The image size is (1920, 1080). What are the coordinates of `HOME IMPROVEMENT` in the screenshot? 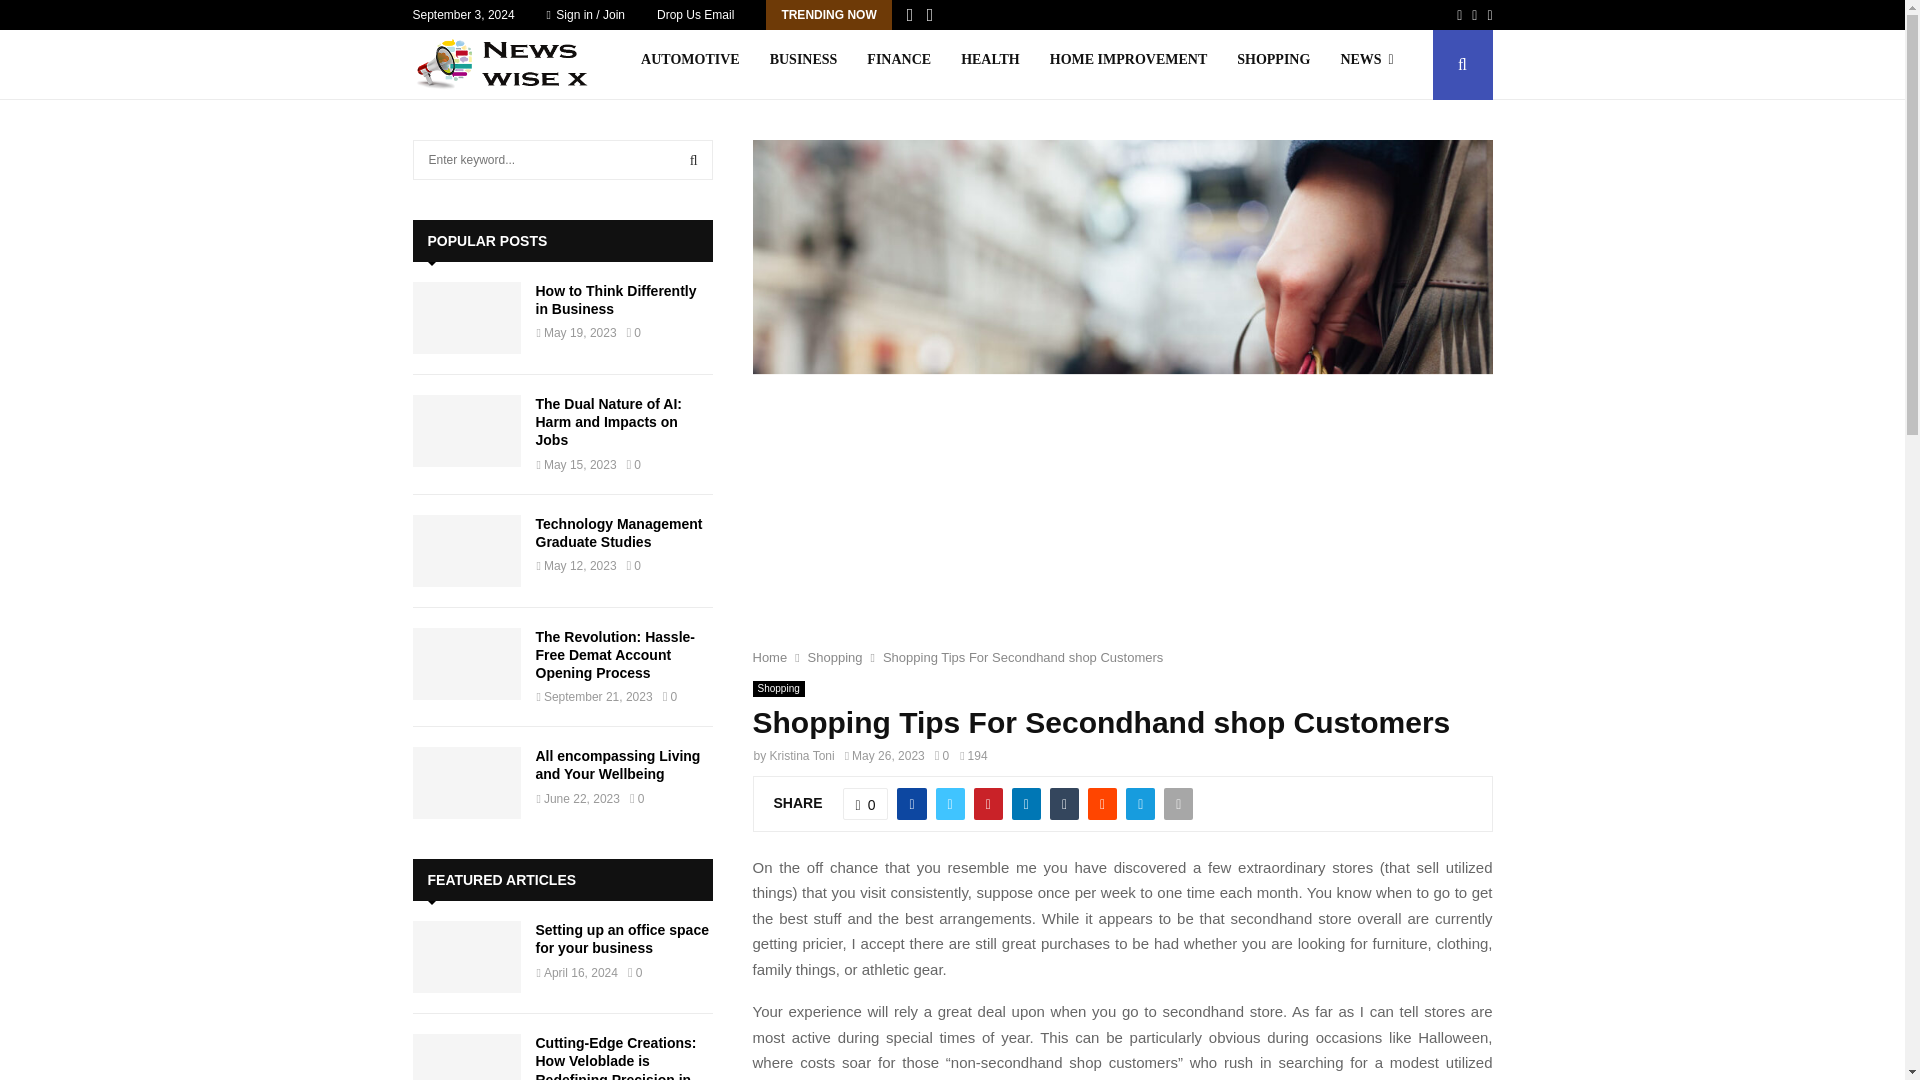 It's located at (1128, 65).